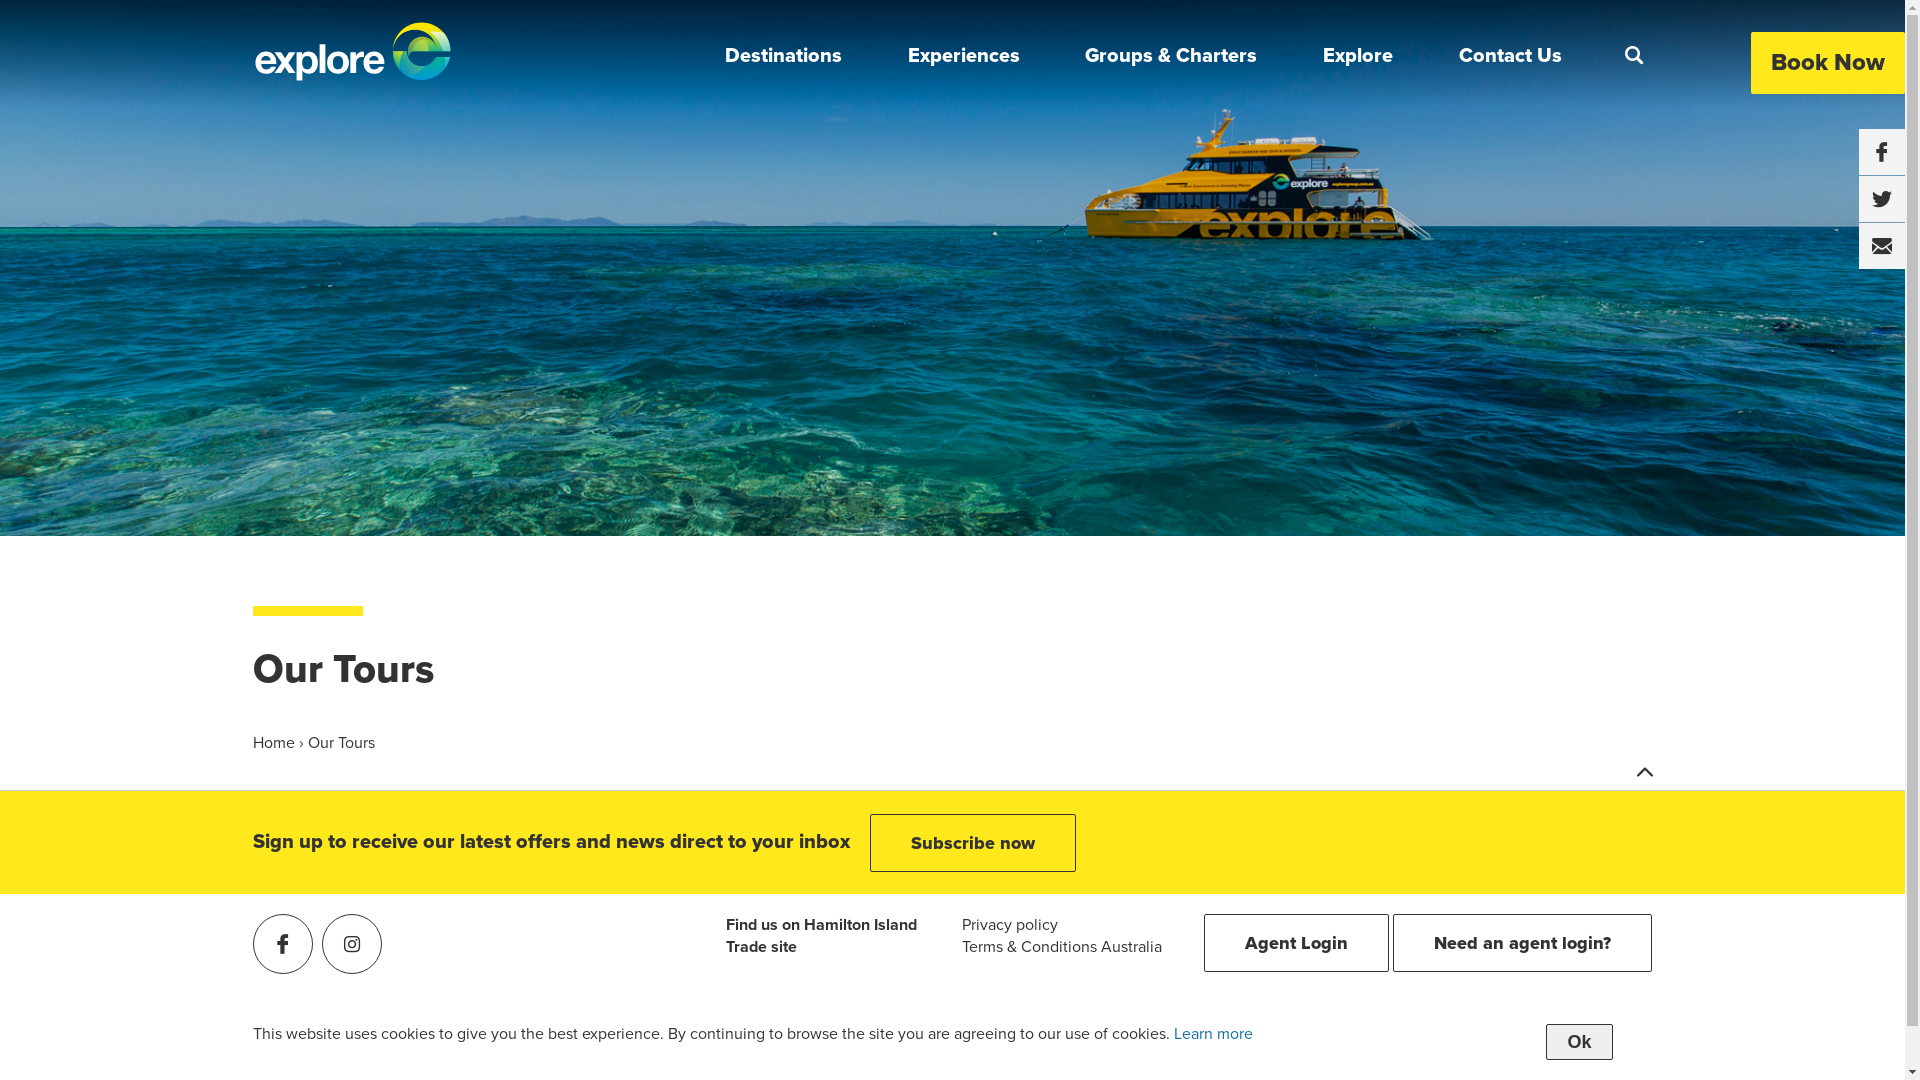 This screenshot has width=1920, height=1080. Describe the element at coordinates (1882, 199) in the screenshot. I see `Share on Twitter` at that location.